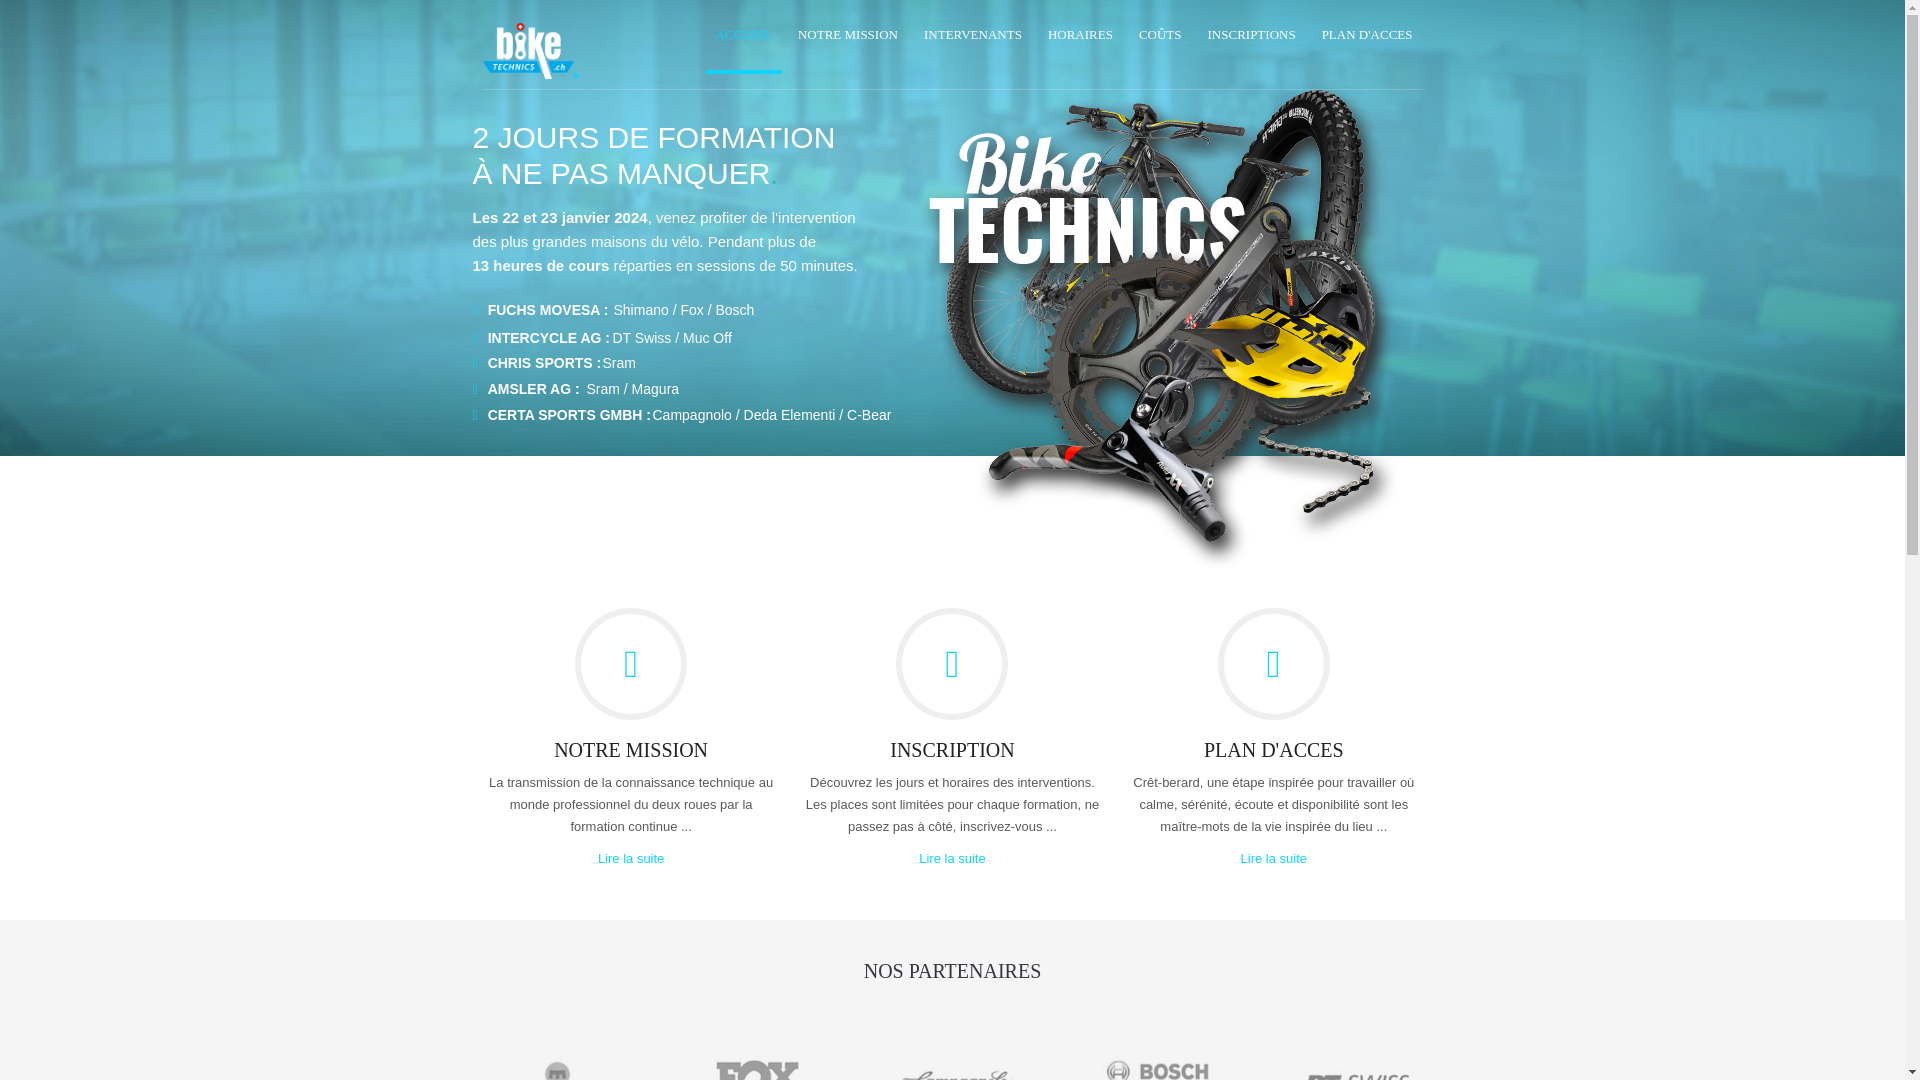 The width and height of the screenshot is (1920, 1080). I want to click on Sram, so click(618, 363).